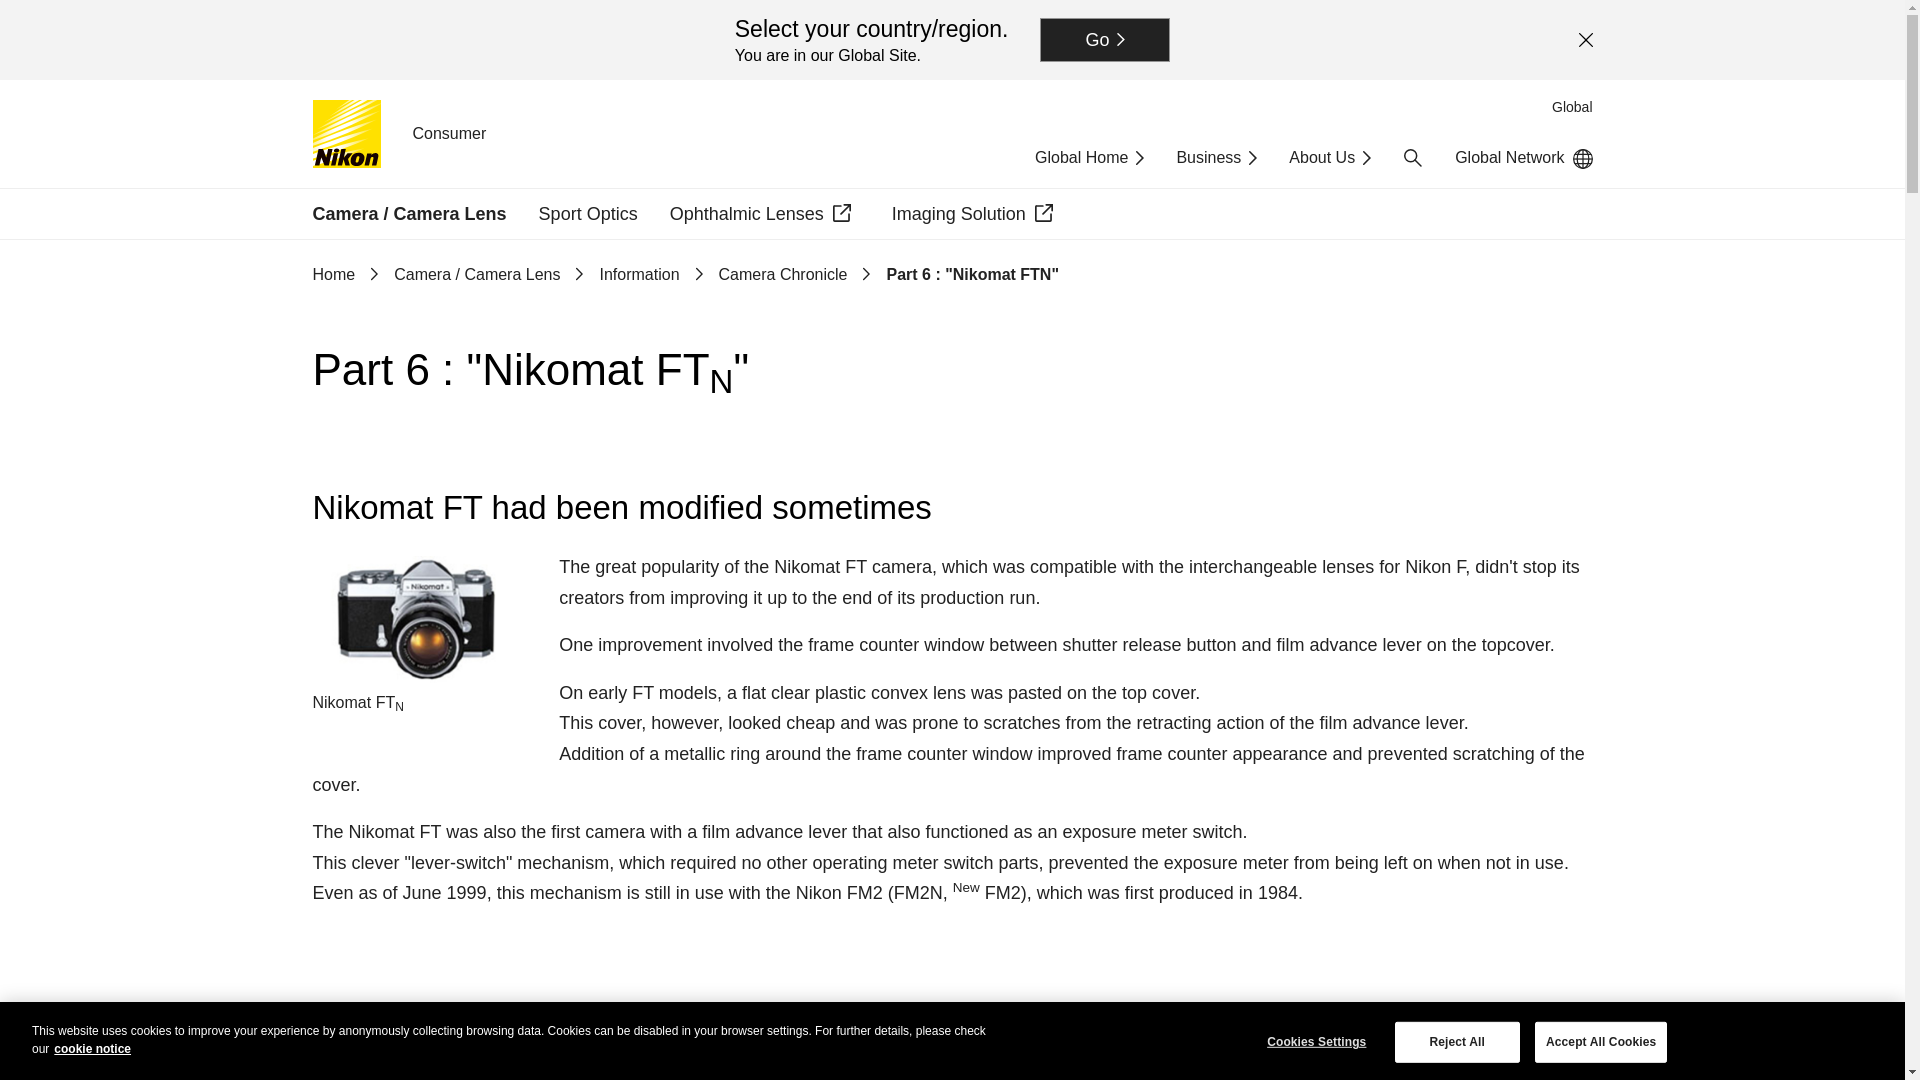 This screenshot has height=1080, width=1920. I want to click on Information, so click(639, 274).